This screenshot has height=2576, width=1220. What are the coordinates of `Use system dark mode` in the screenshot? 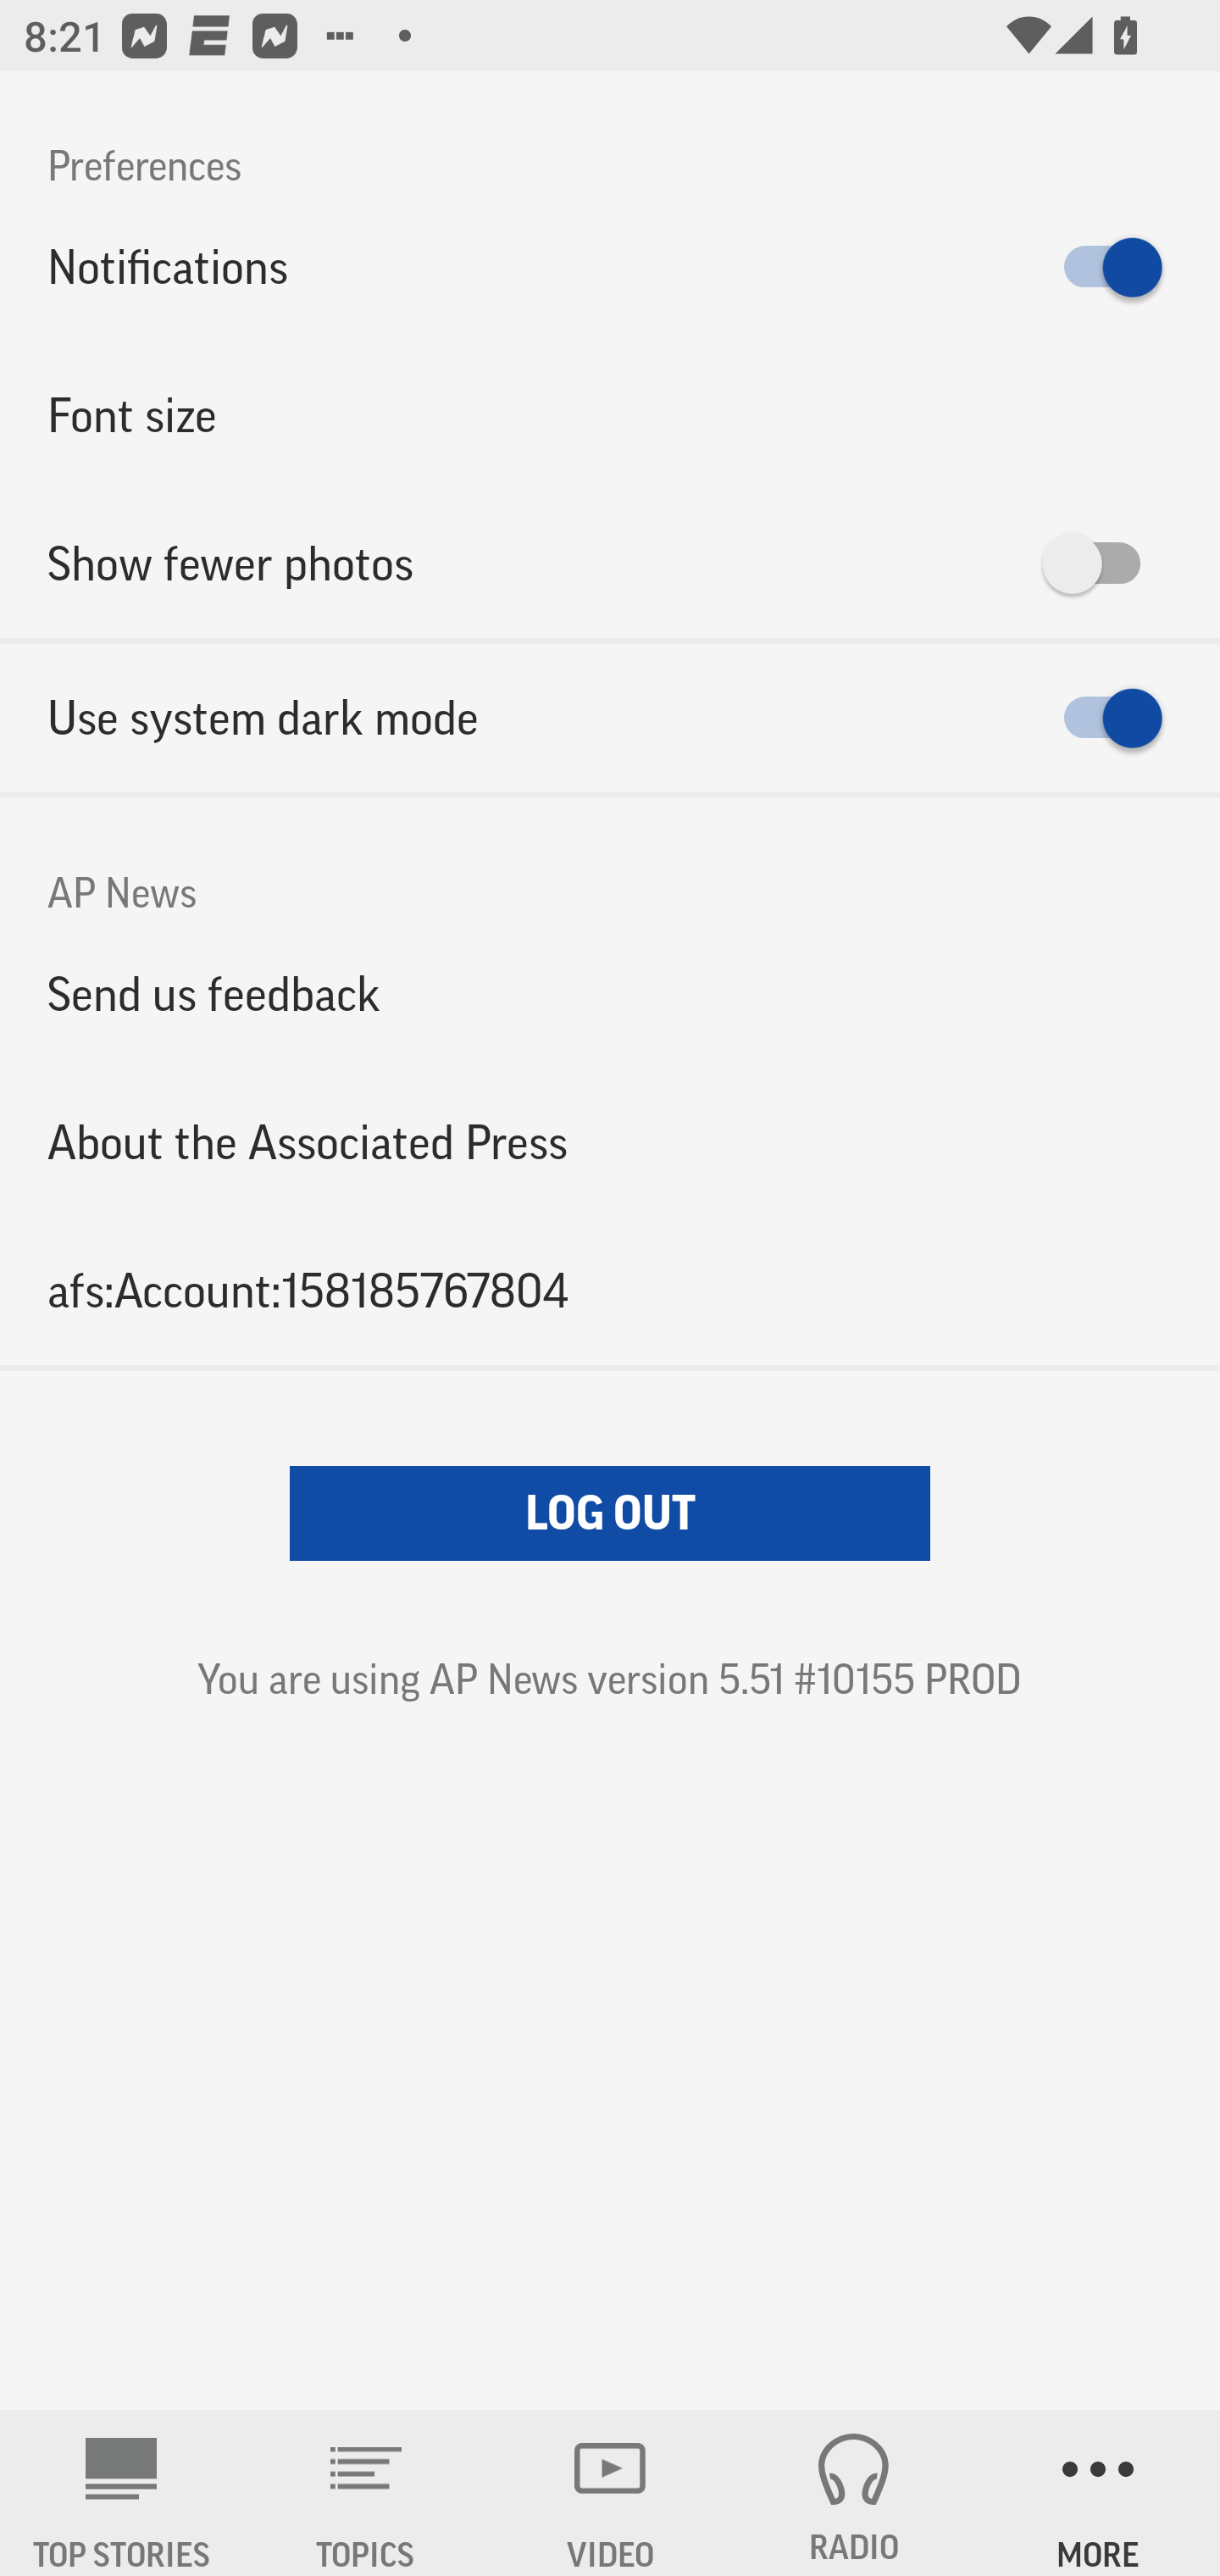 It's located at (610, 719).